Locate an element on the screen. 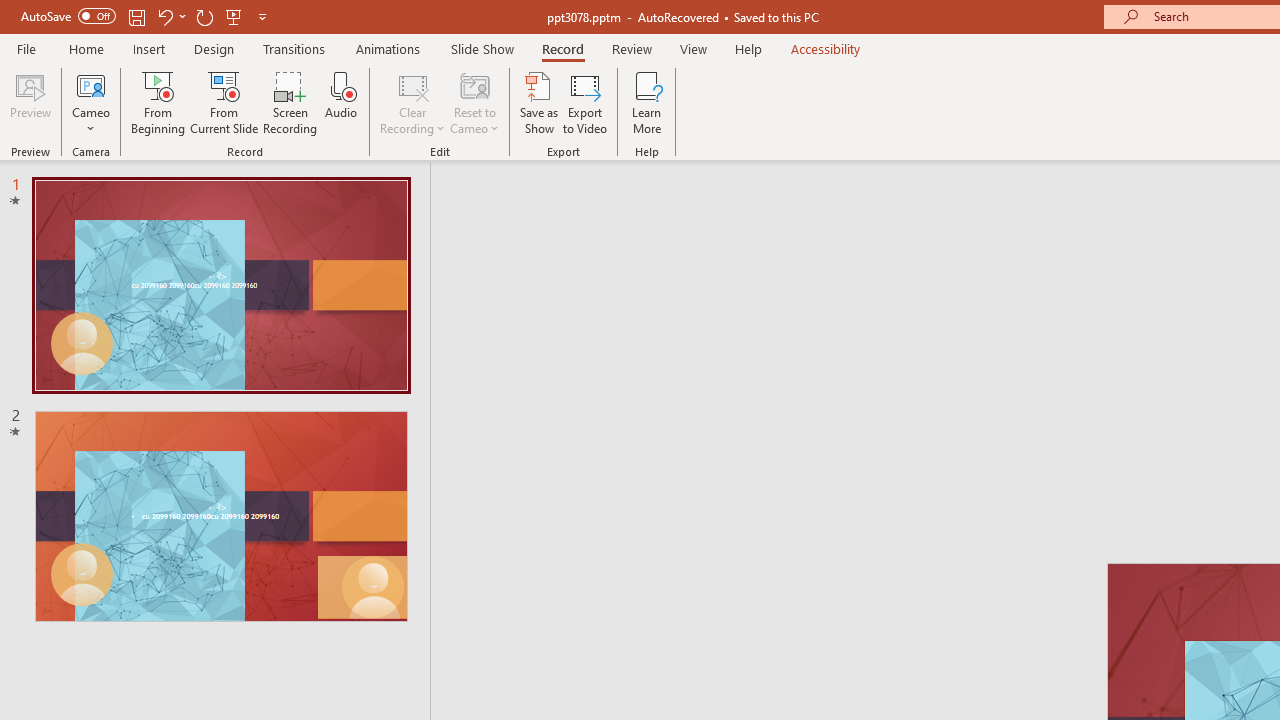  Learn More is located at coordinates (646, 102).